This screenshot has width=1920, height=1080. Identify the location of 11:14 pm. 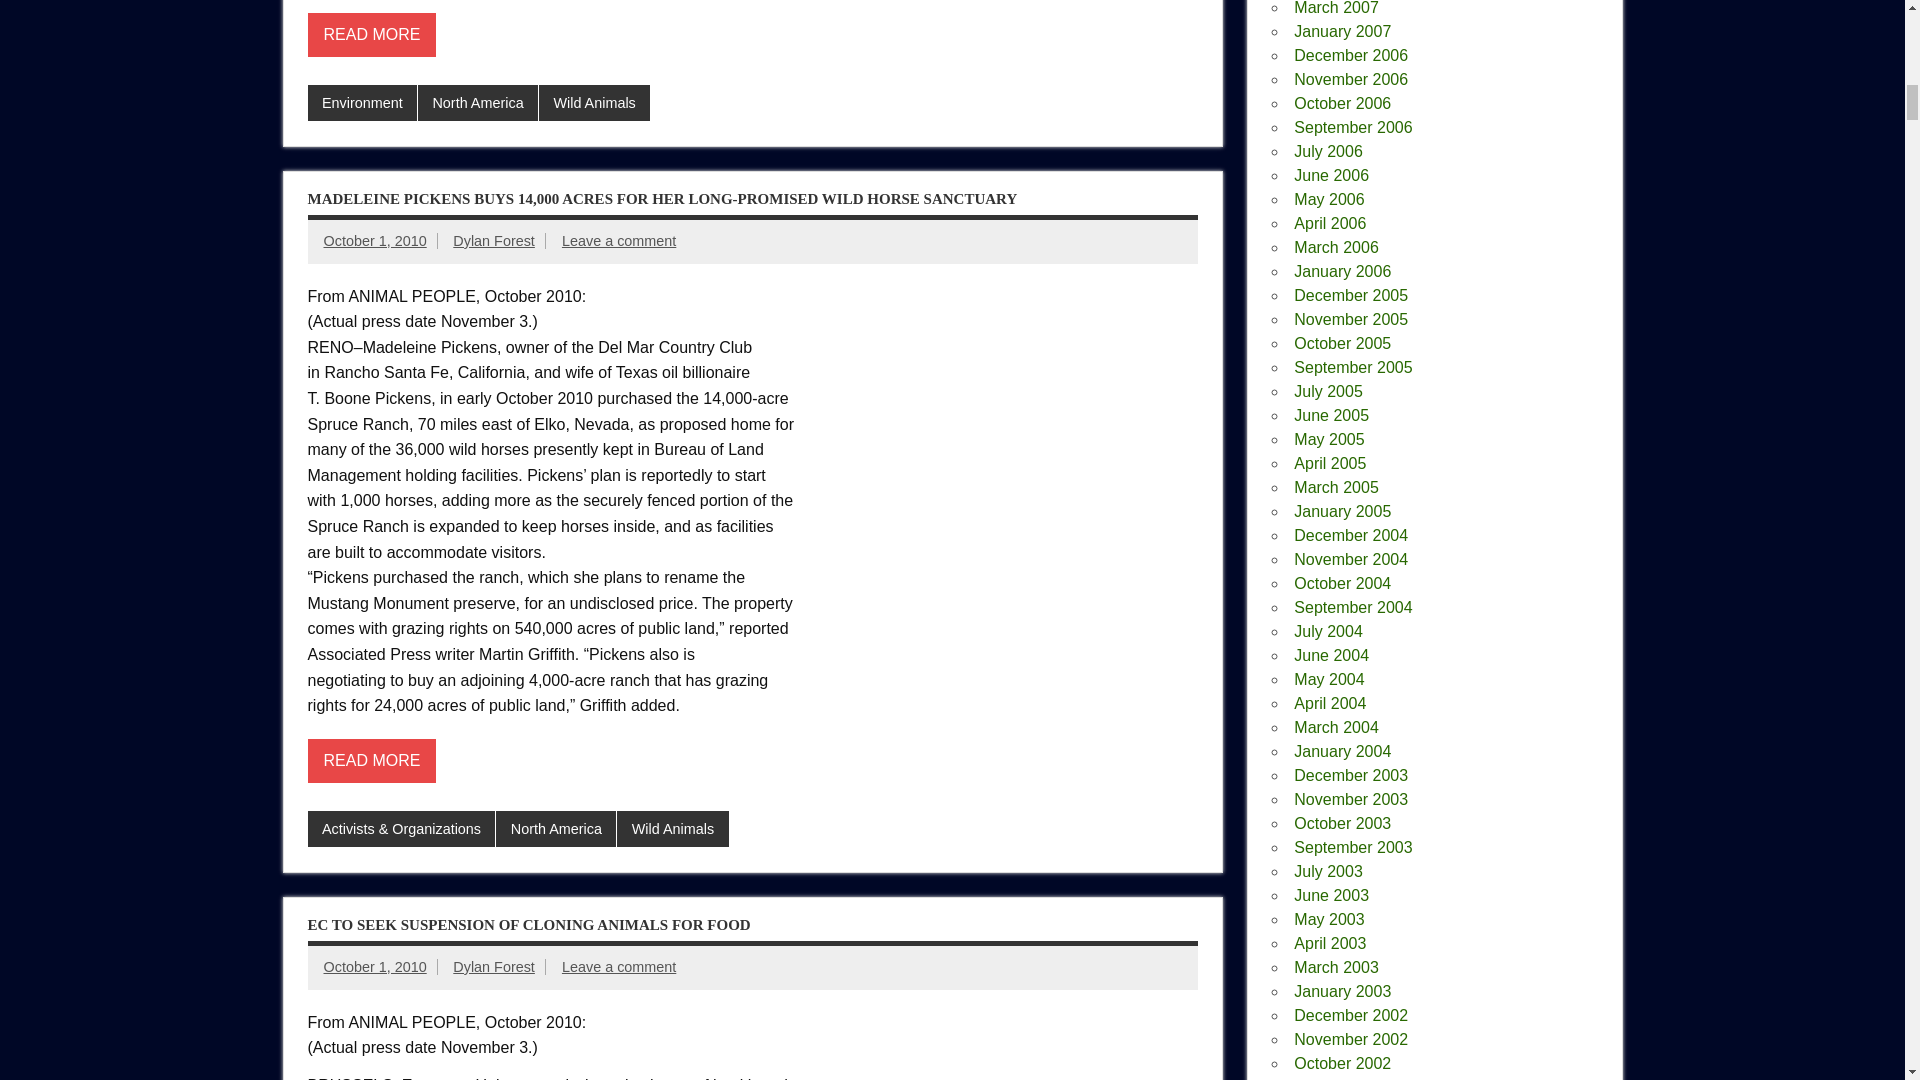
(375, 967).